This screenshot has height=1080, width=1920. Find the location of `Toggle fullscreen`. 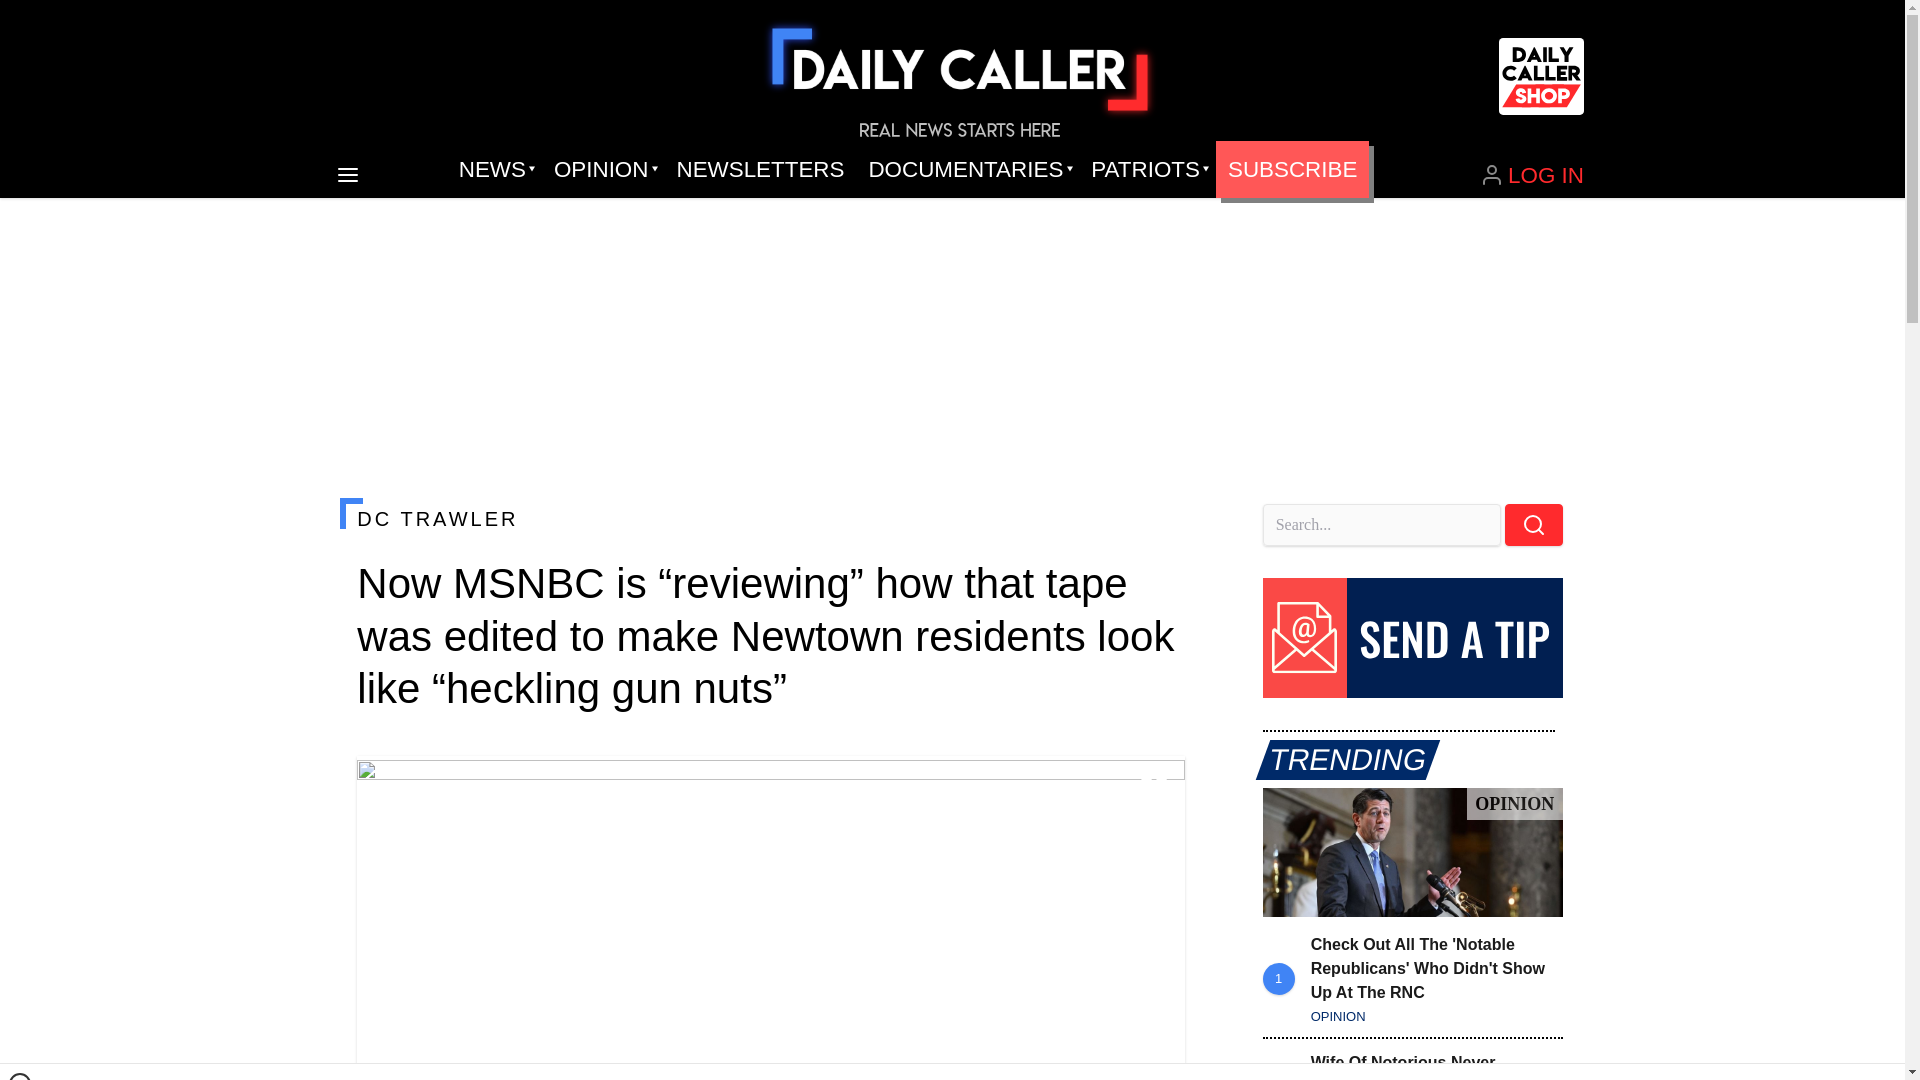

Toggle fullscreen is located at coordinates (1154, 787).